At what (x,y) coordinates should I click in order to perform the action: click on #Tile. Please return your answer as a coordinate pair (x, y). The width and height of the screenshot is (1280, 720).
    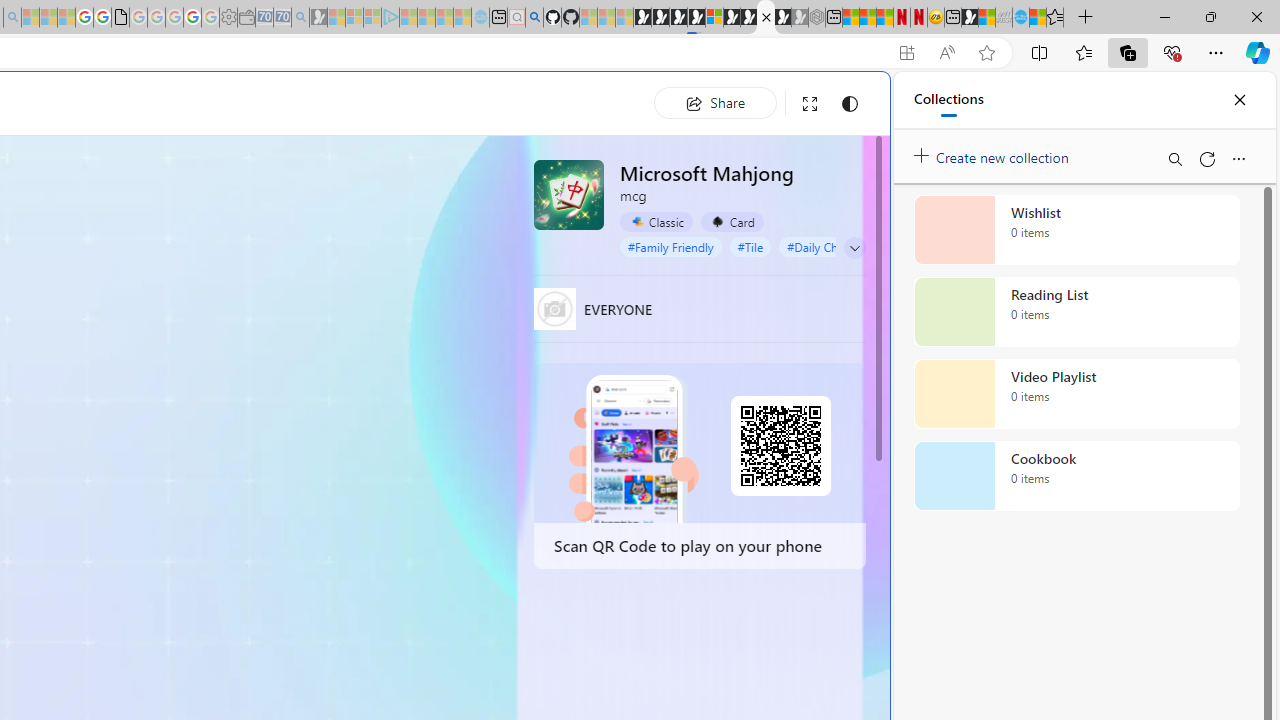
    Looking at the image, I should click on (750, 246).